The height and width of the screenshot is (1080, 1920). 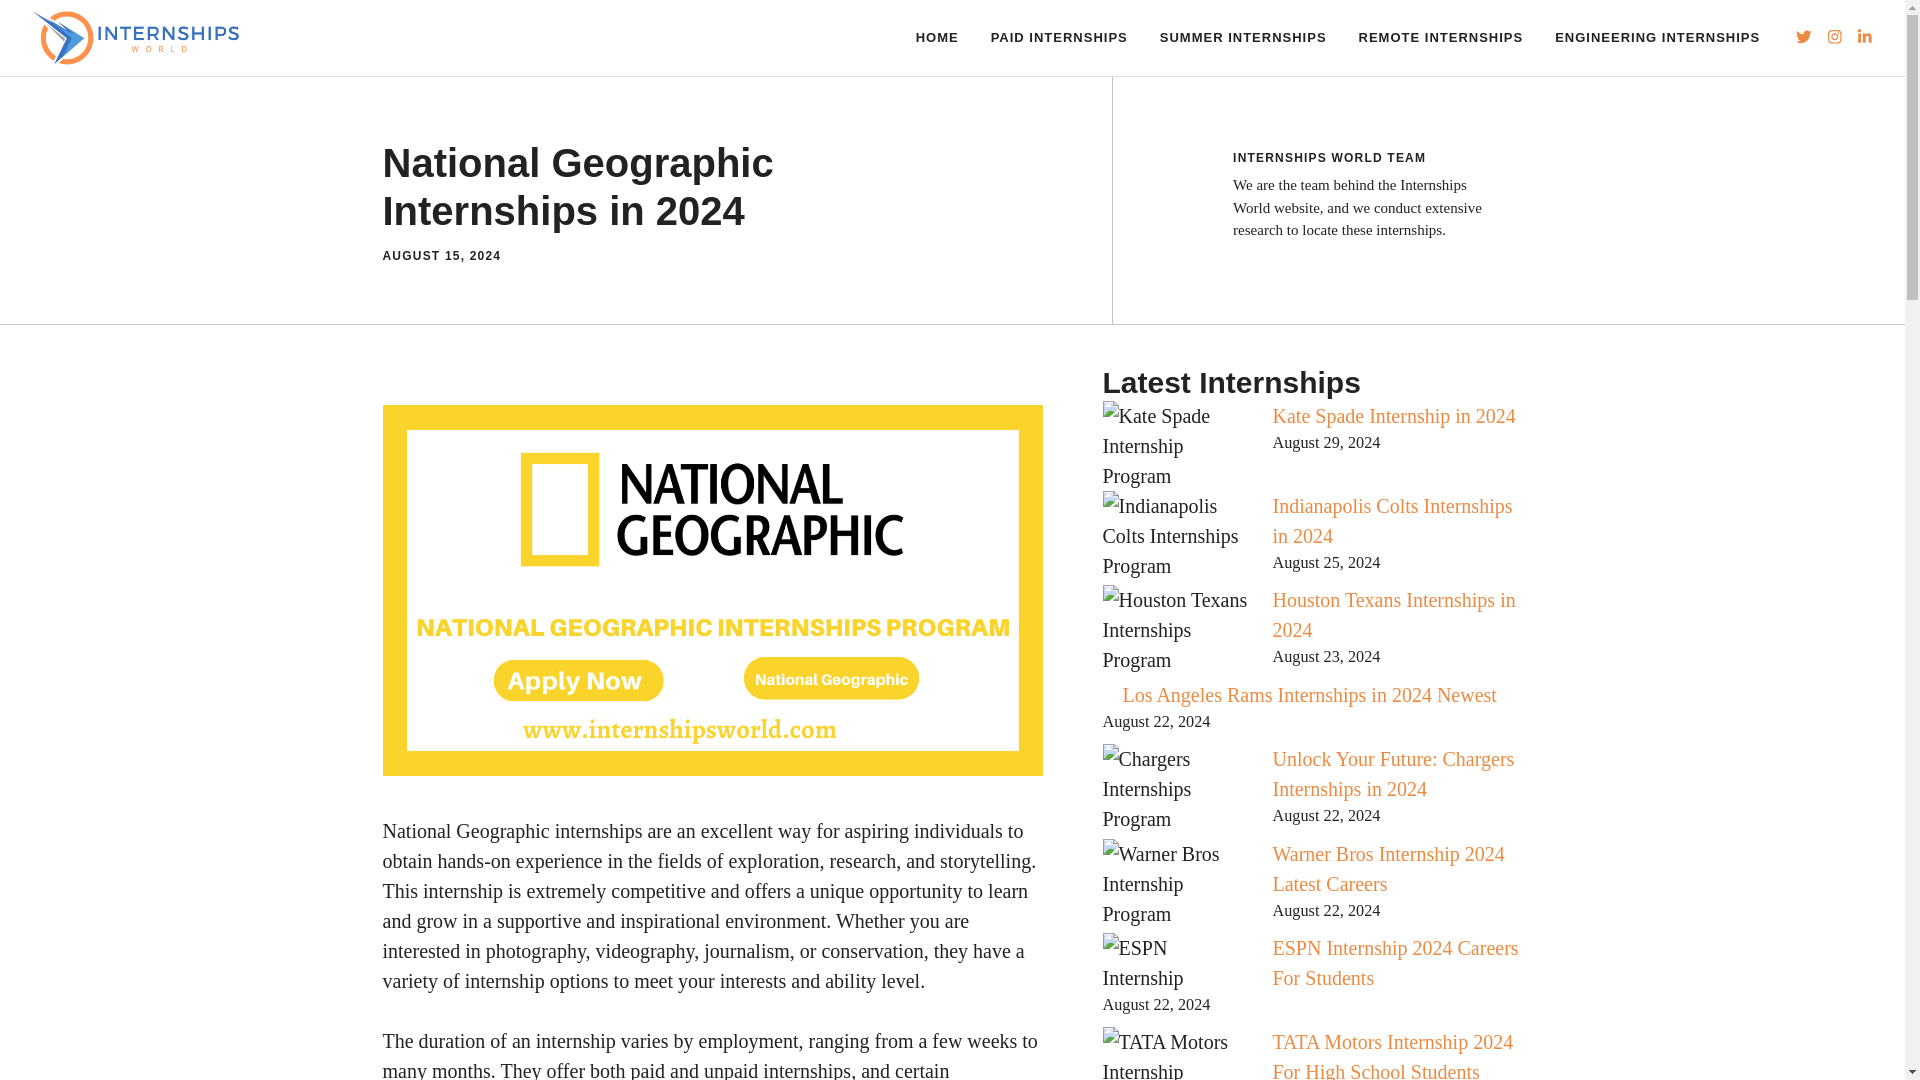 I want to click on REMOTE INTERNSHIPS, so click(x=1440, y=38).